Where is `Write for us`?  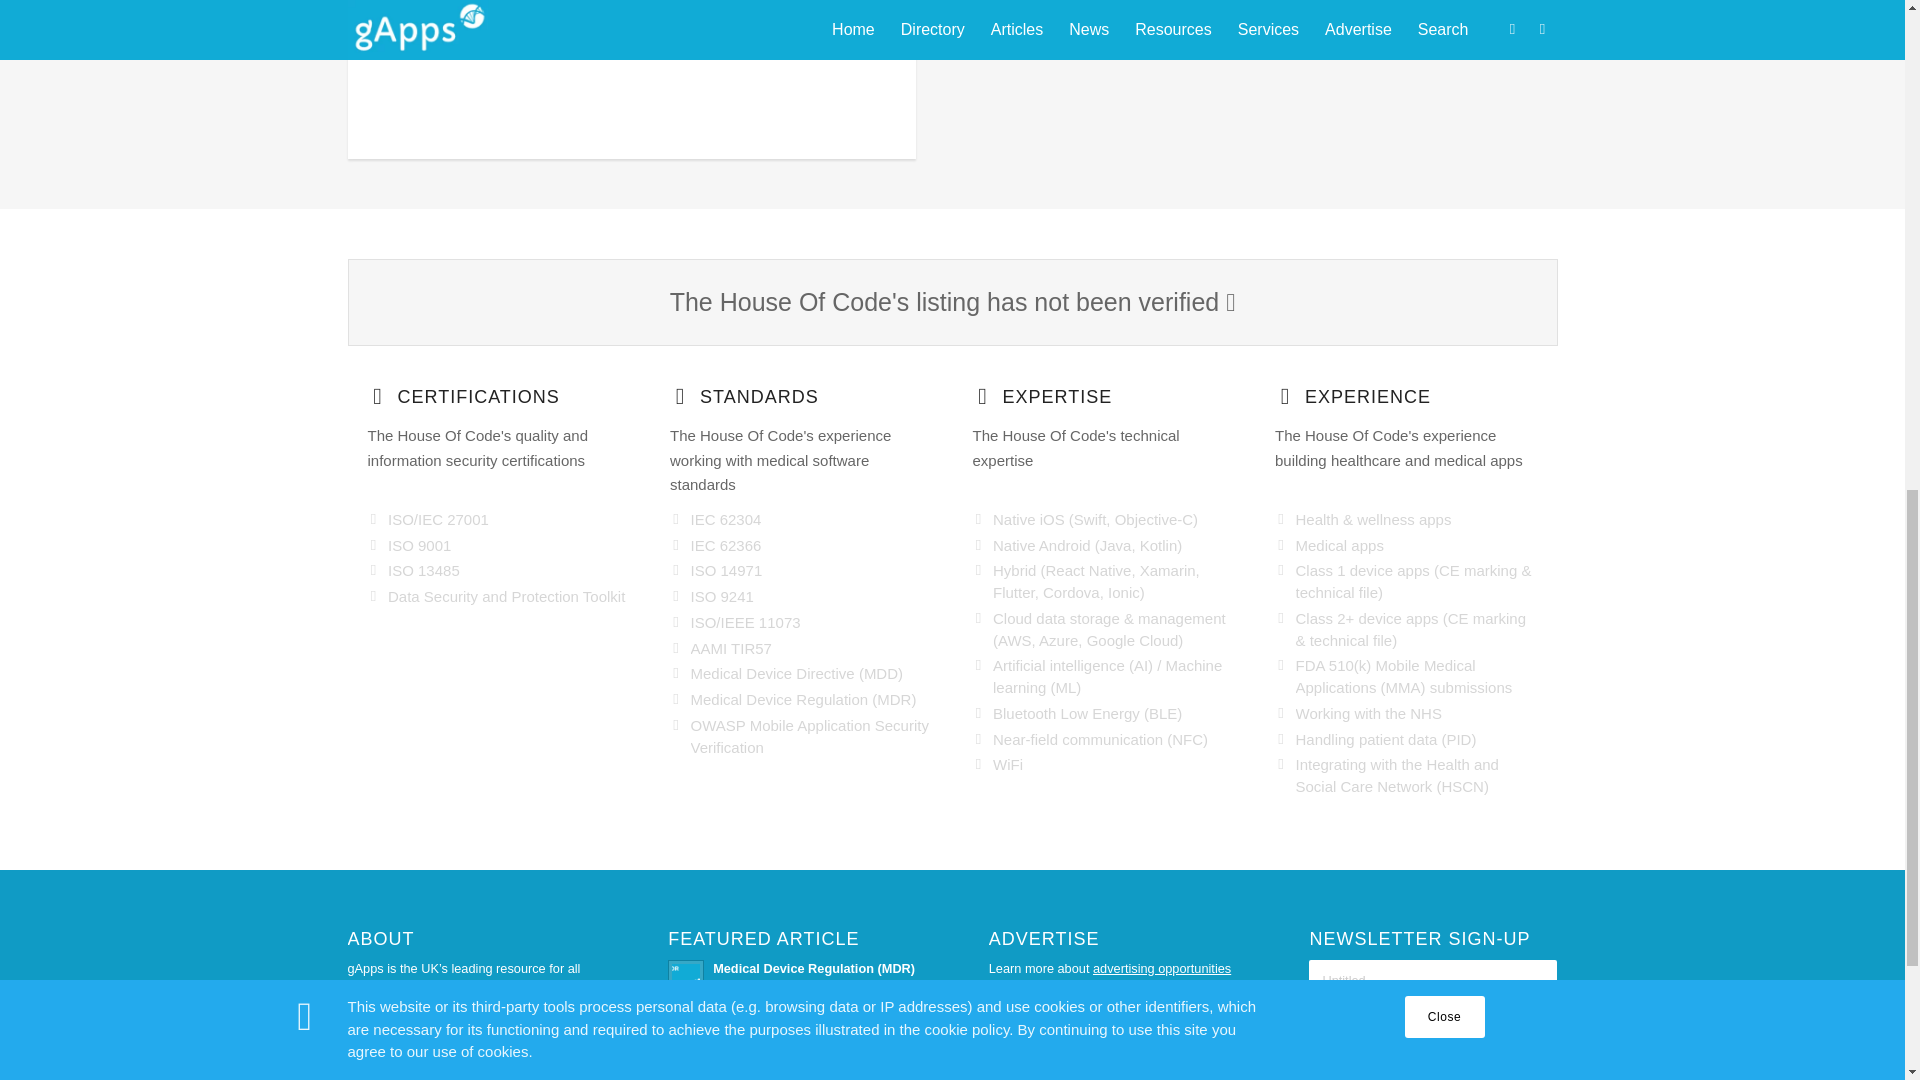 Write for us is located at coordinates (380, 1074).